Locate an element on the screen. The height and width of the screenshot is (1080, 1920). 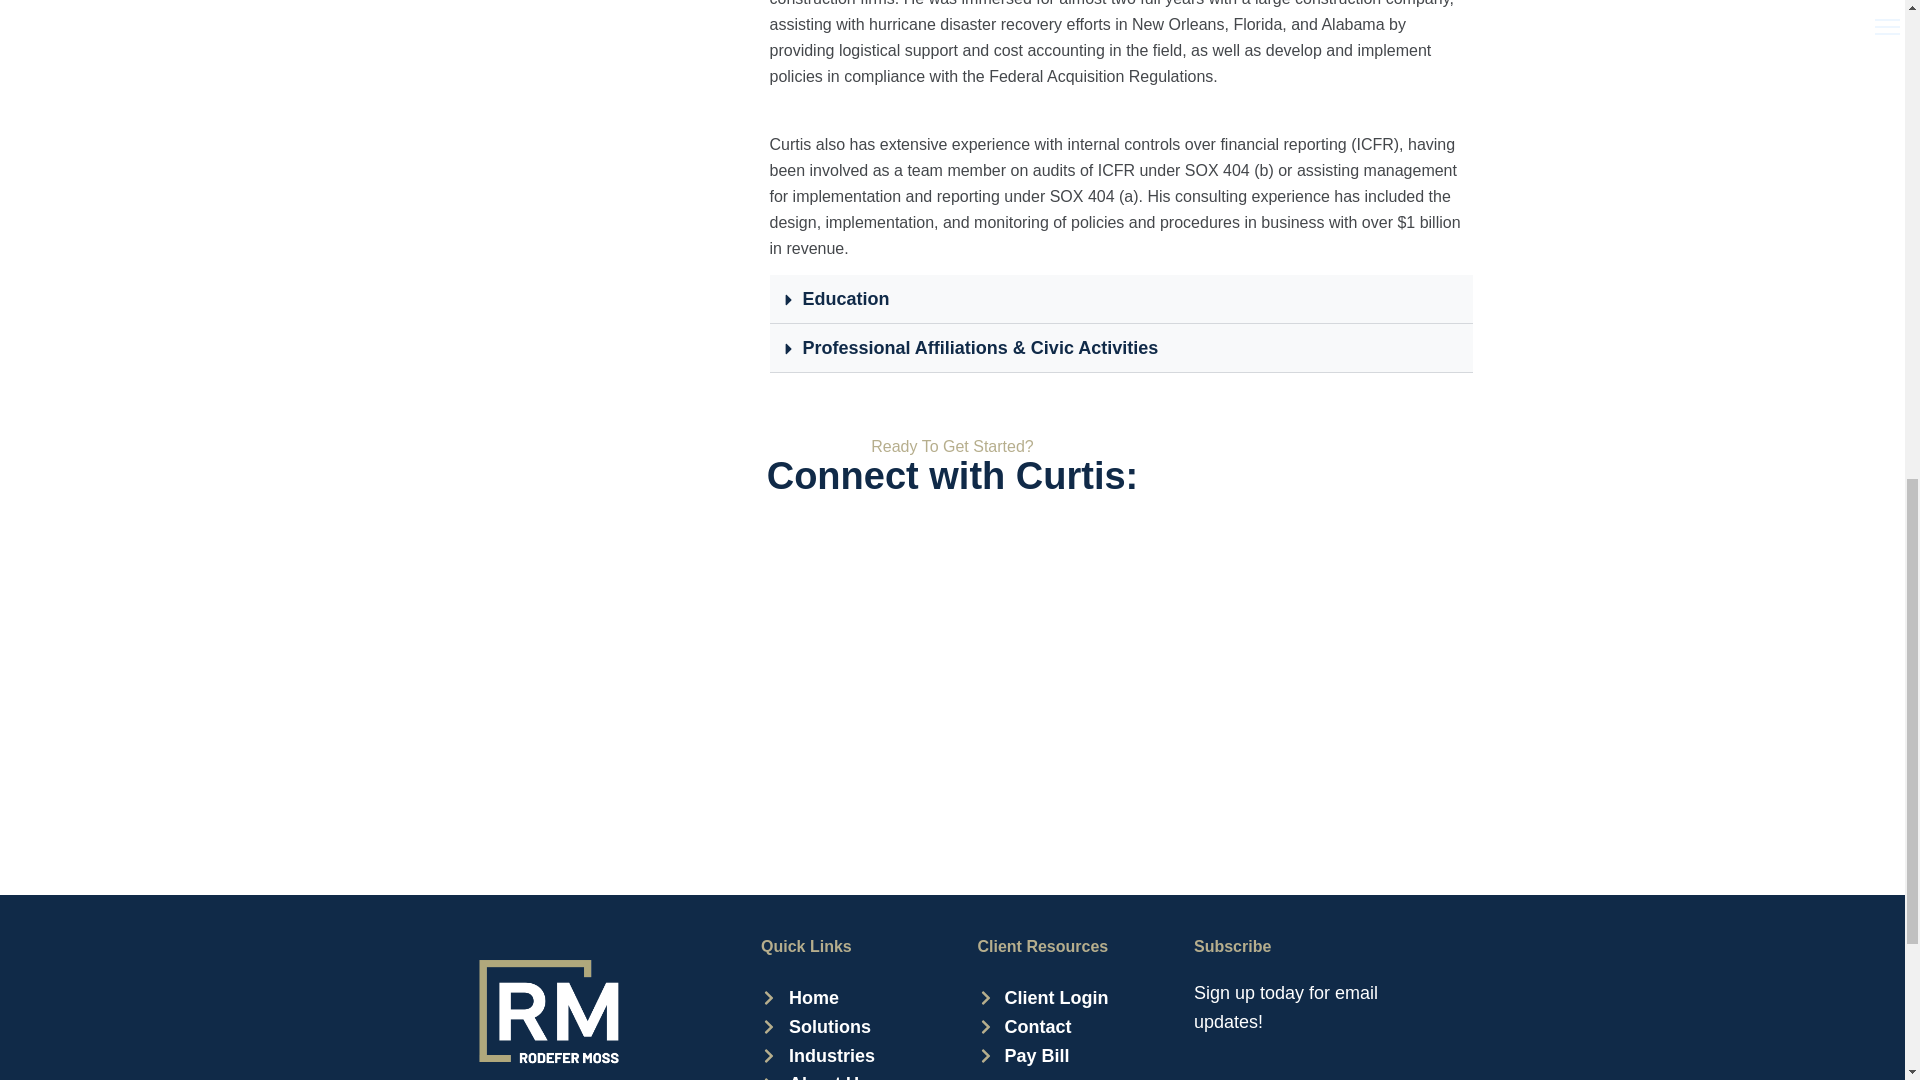
Industries is located at coordinates (818, 1056).